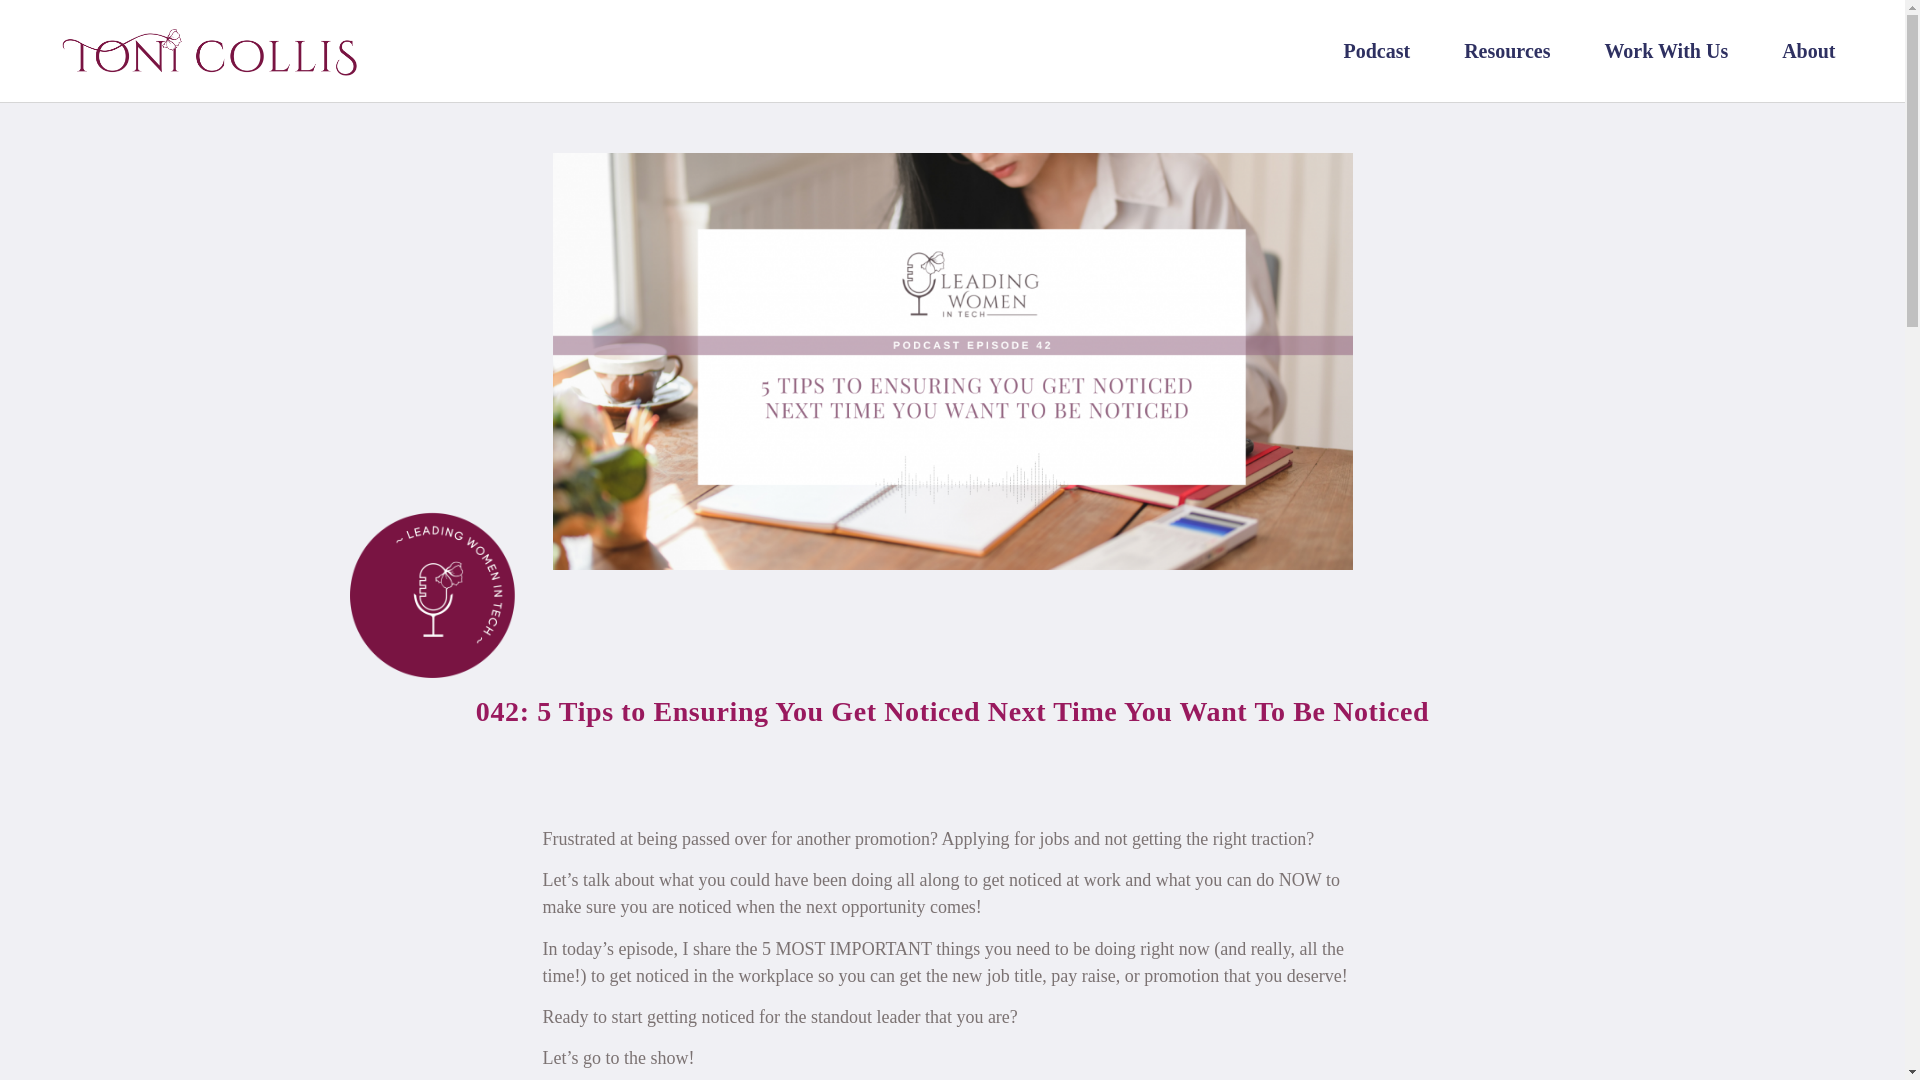  Describe the element at coordinates (1506, 51) in the screenshot. I see `Resources` at that location.